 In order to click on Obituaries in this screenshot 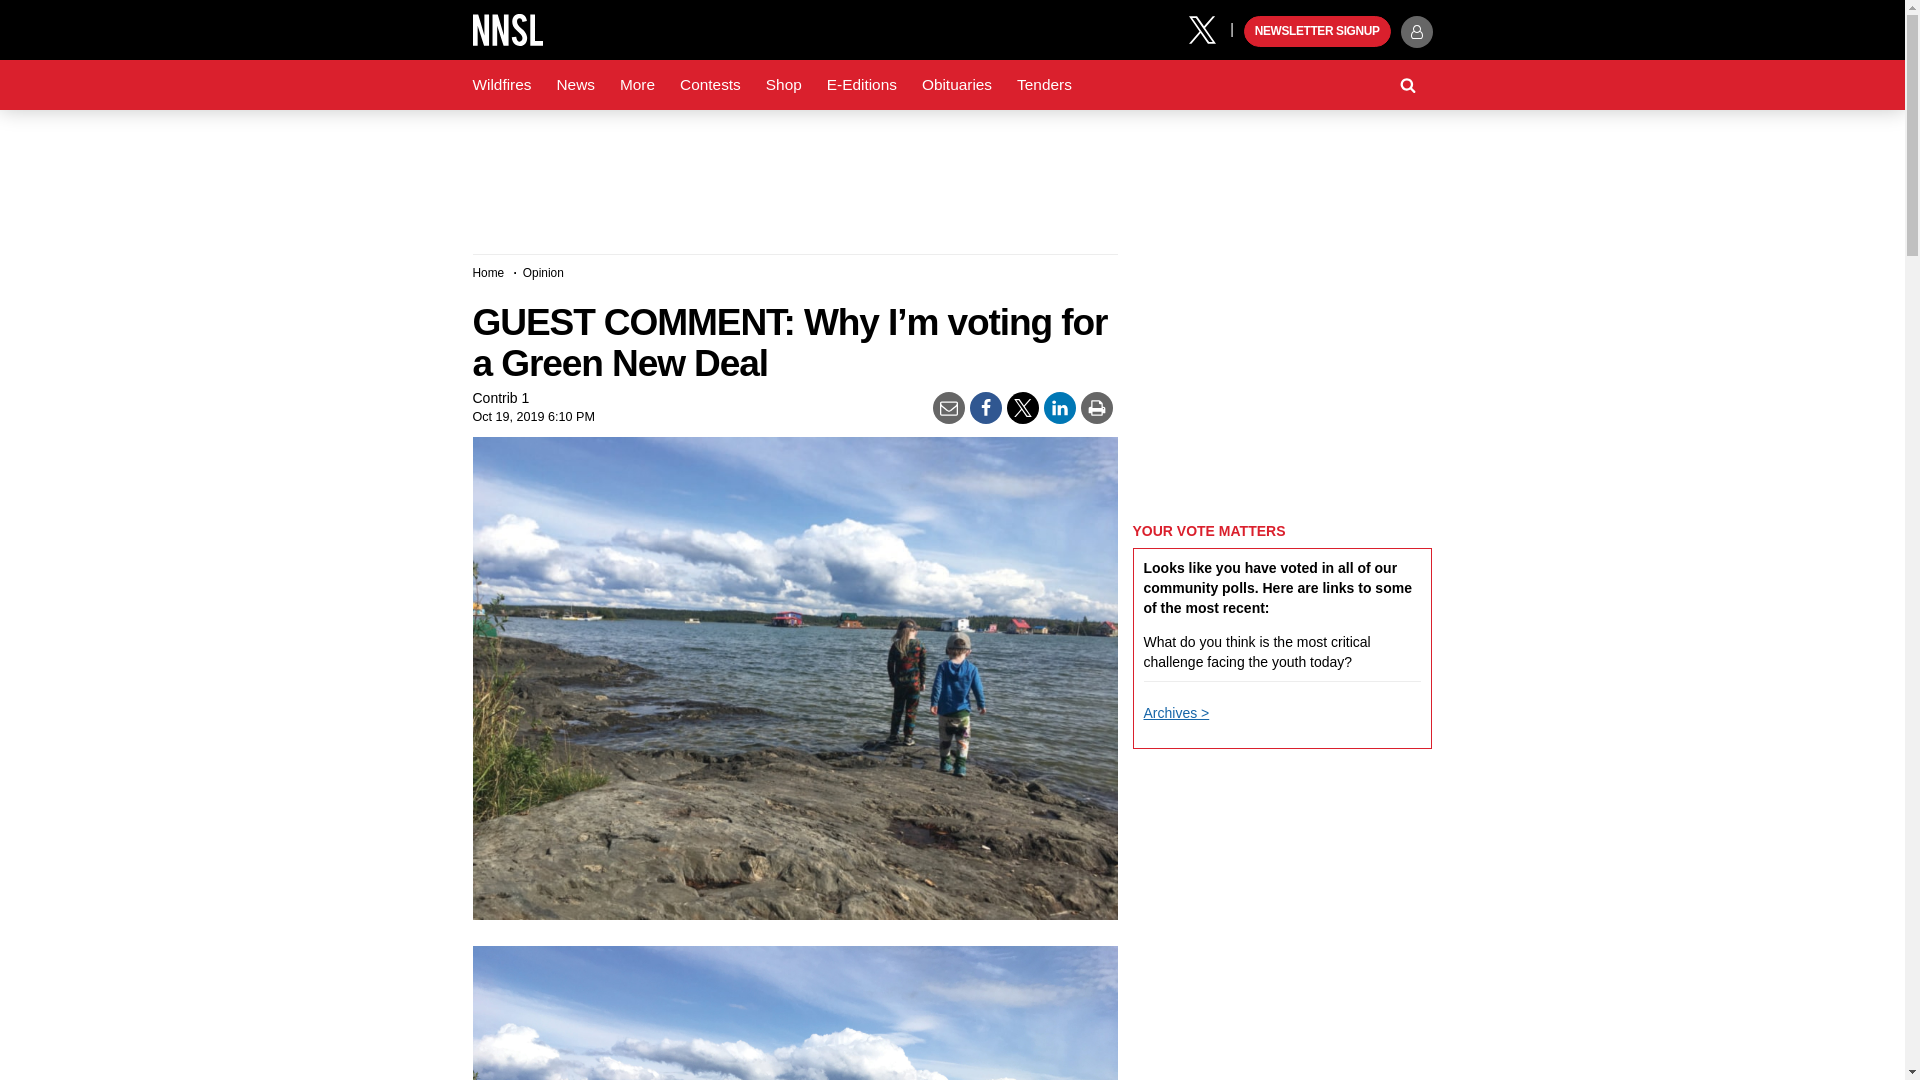, I will do `click(957, 85)`.